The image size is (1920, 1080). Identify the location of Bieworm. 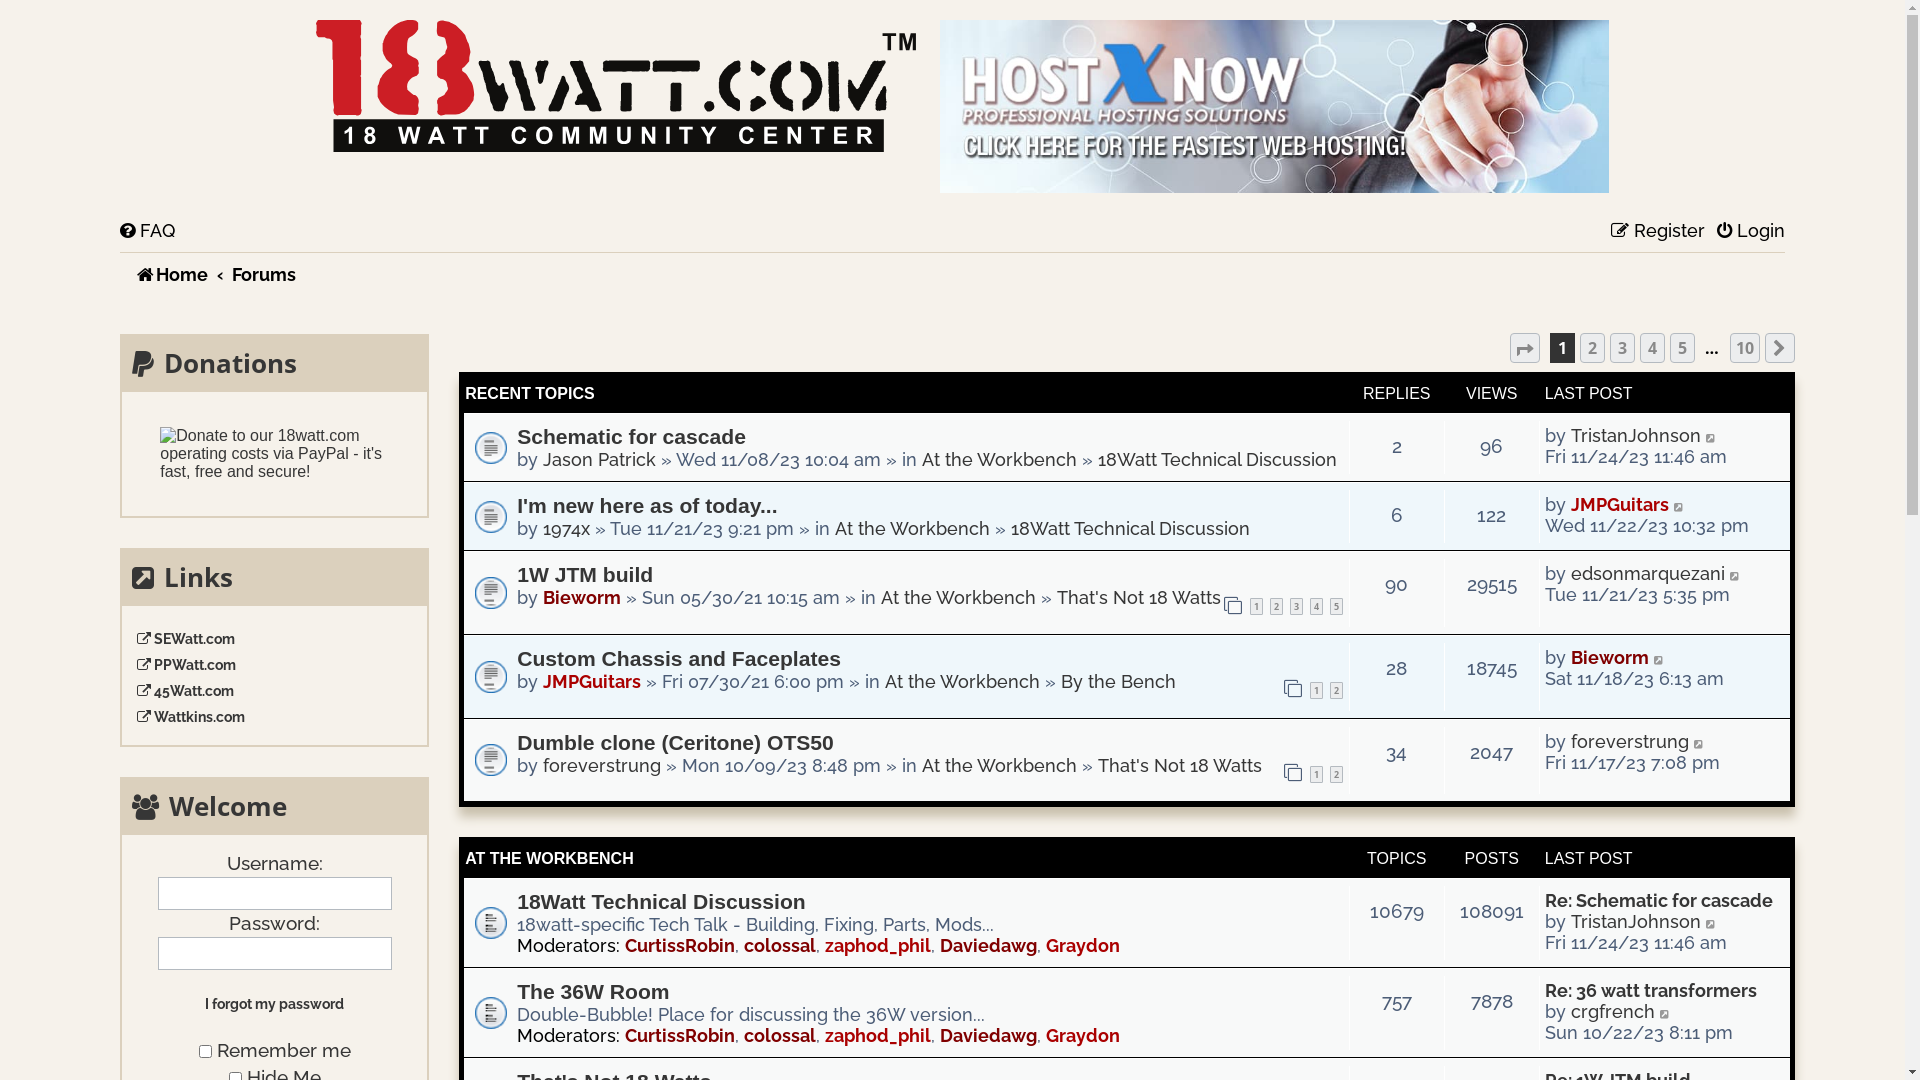
(582, 598).